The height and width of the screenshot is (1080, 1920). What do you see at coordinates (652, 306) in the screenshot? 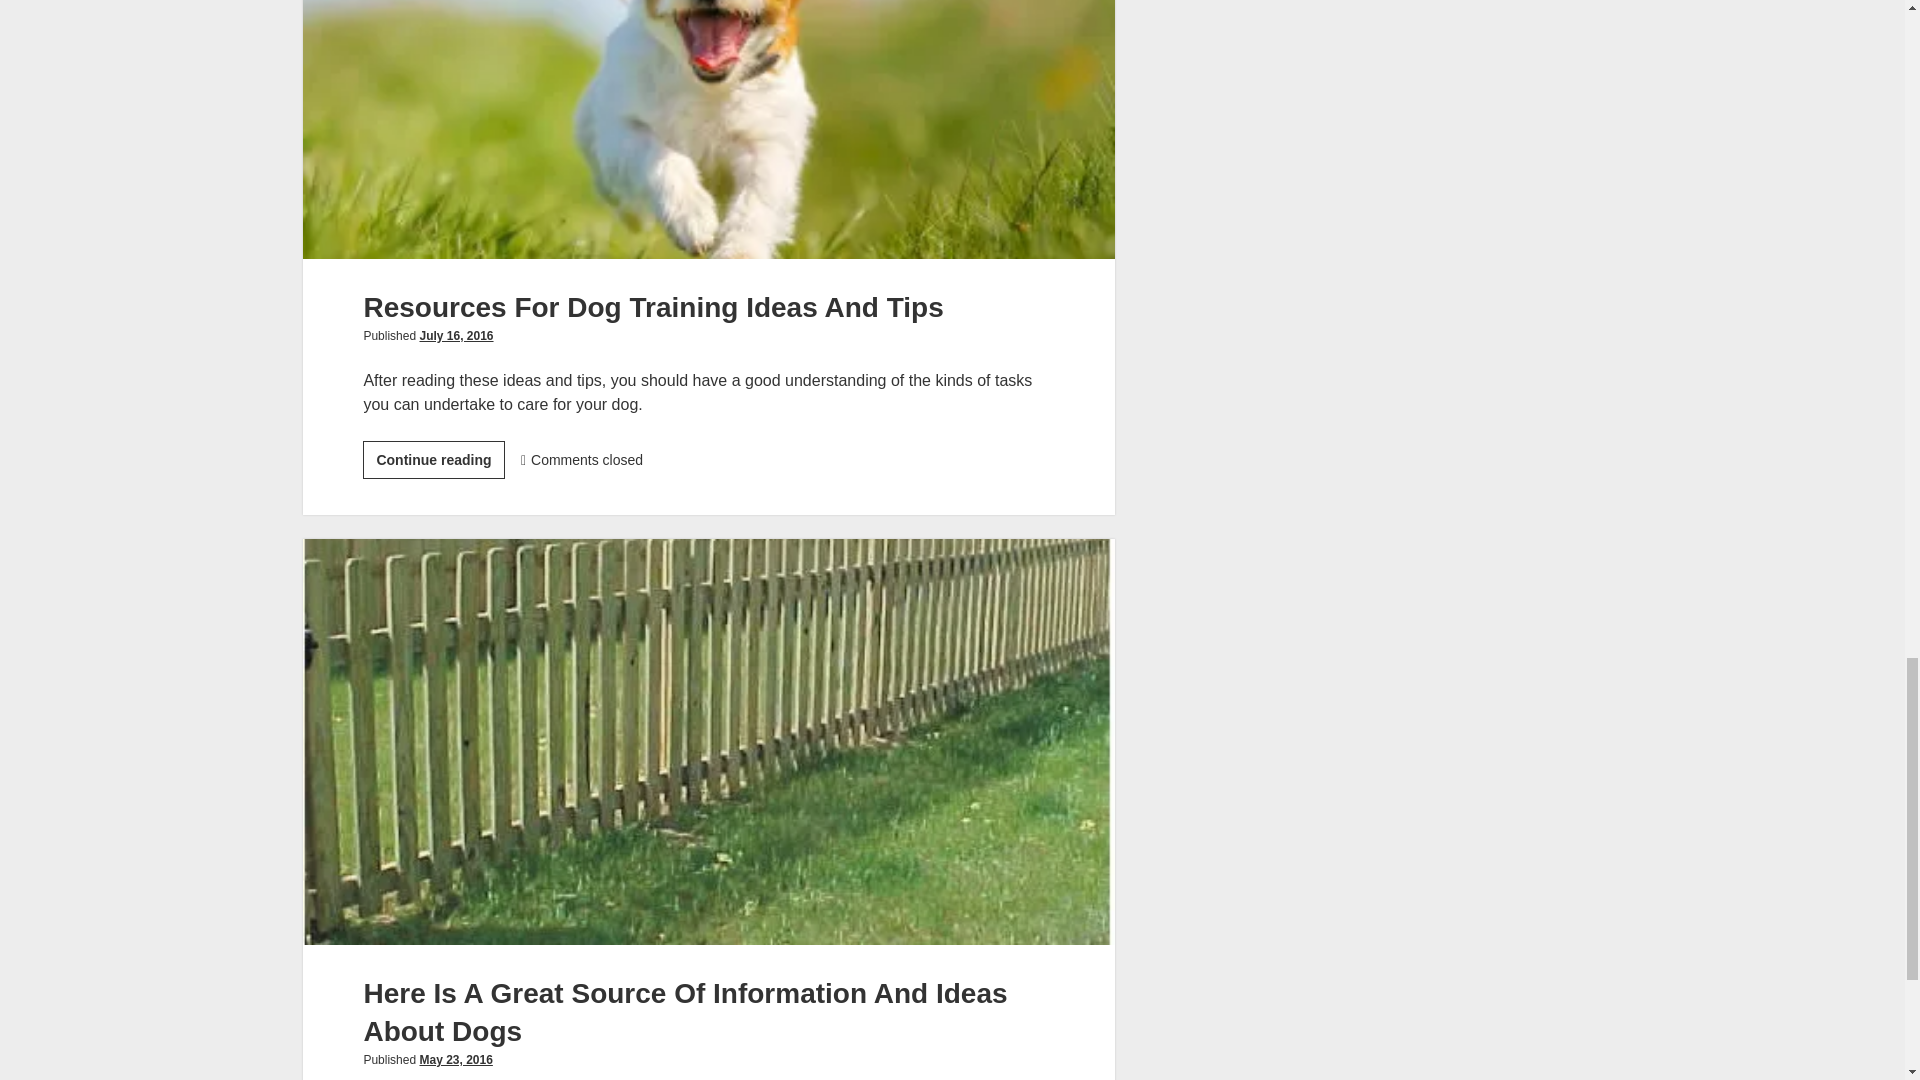
I see `Resources For Dog Training Ideas And Tips` at bounding box center [652, 306].